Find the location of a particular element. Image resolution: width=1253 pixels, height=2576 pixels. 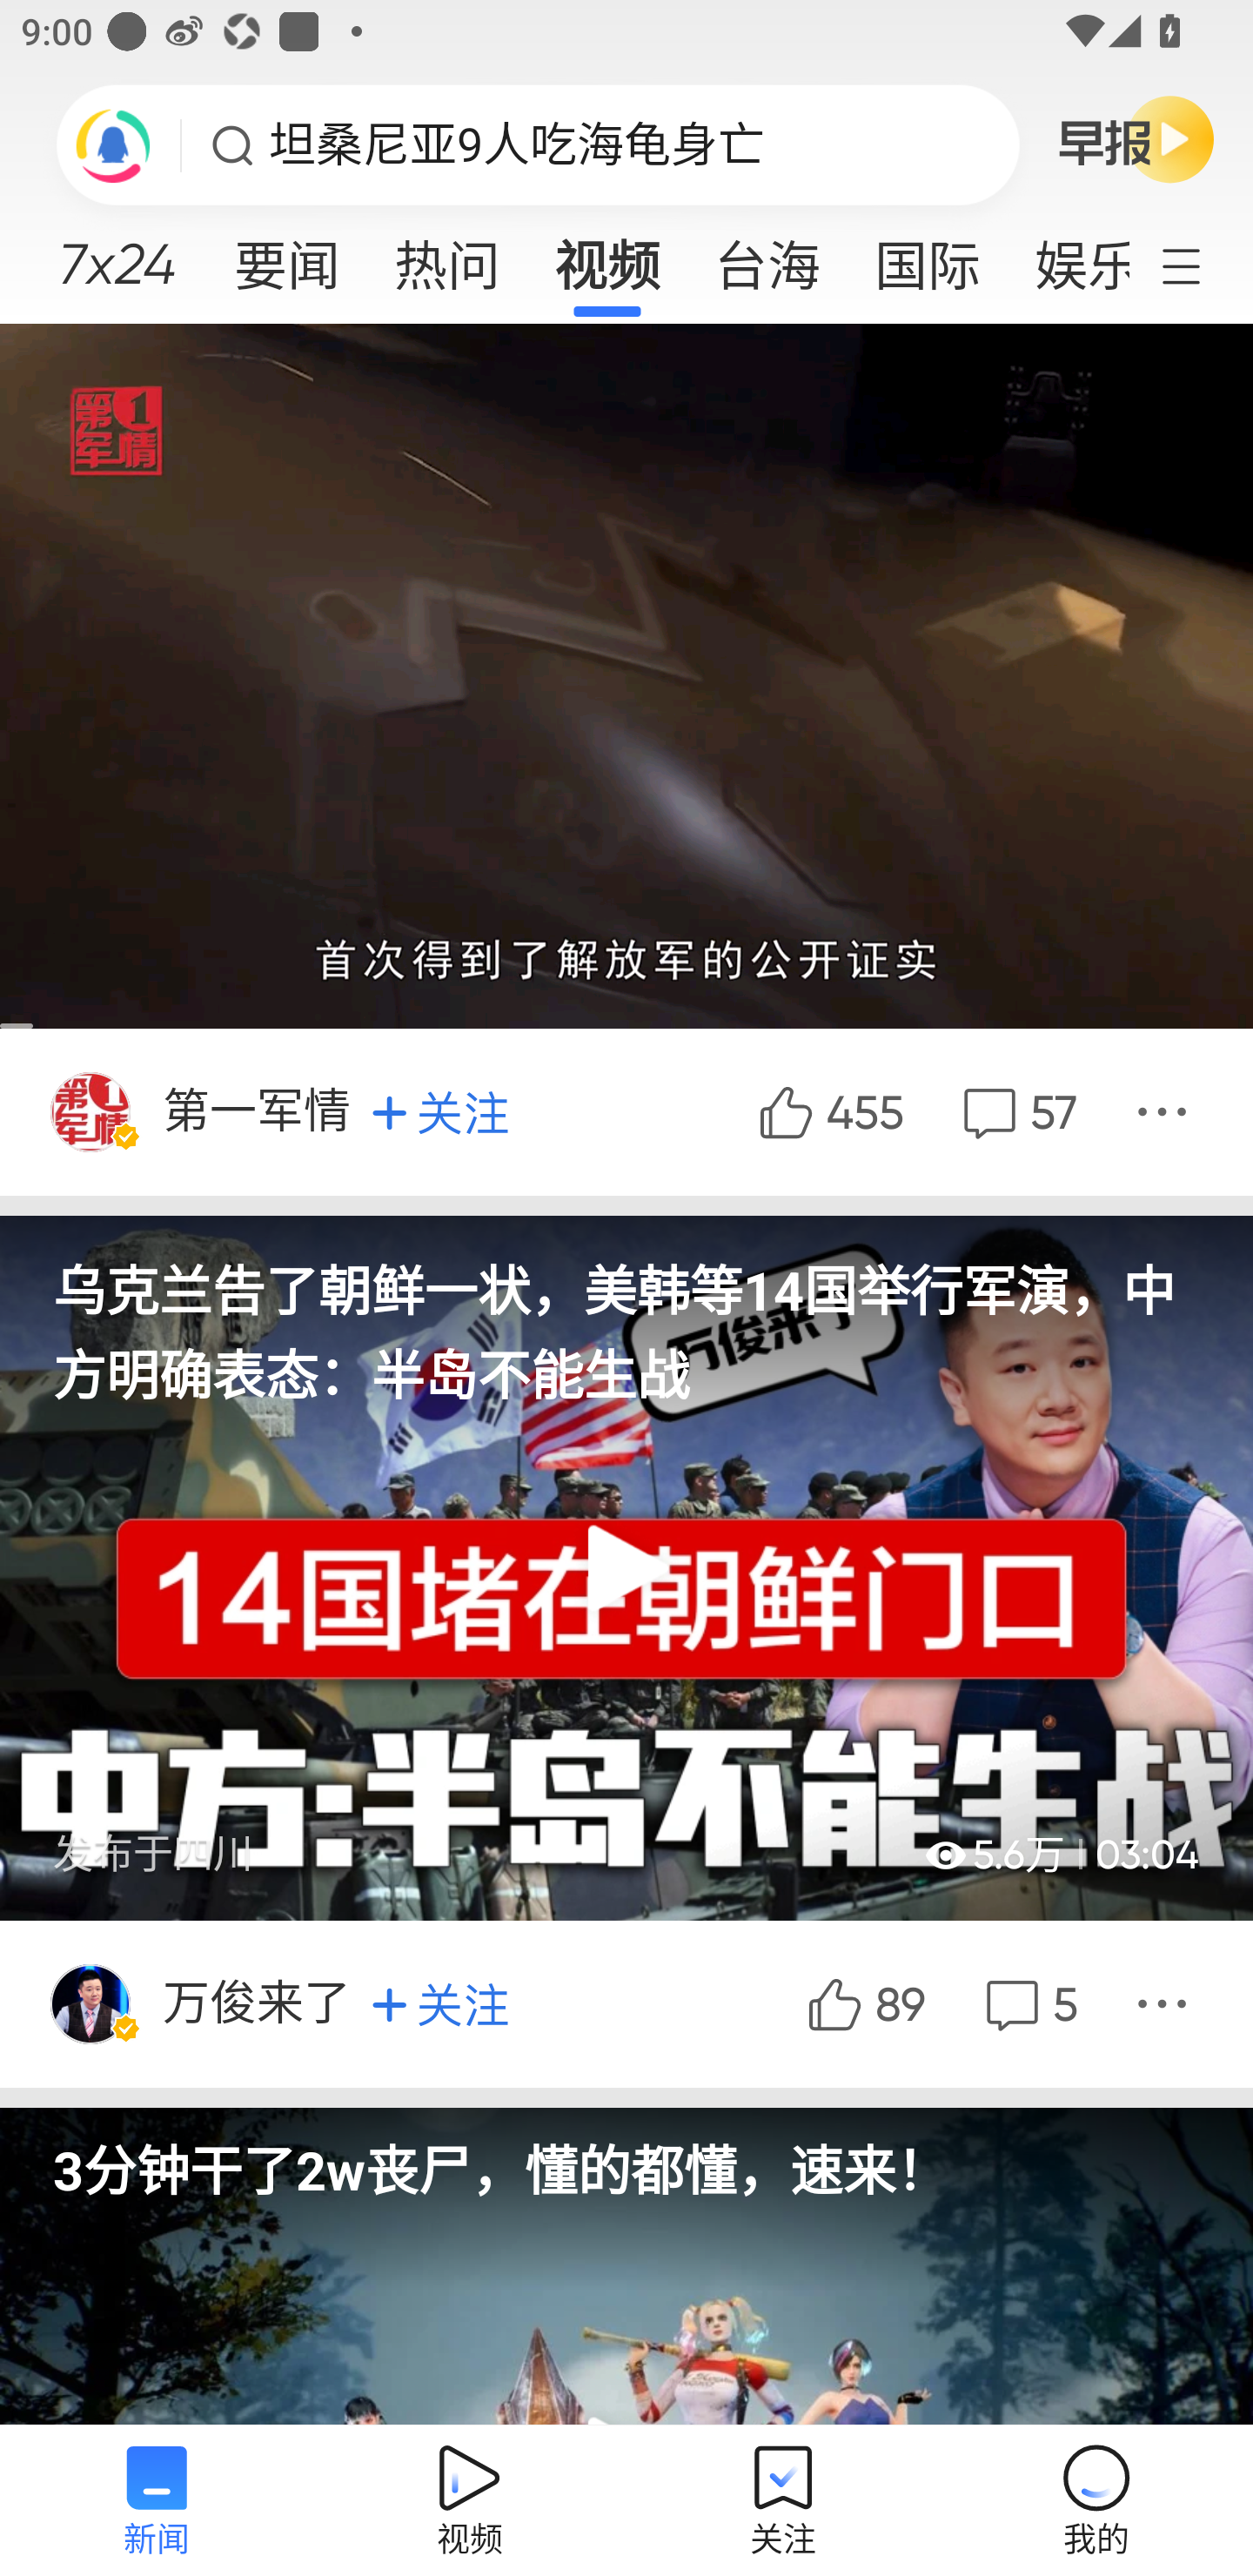

万俊来了 is located at coordinates (259, 2003).